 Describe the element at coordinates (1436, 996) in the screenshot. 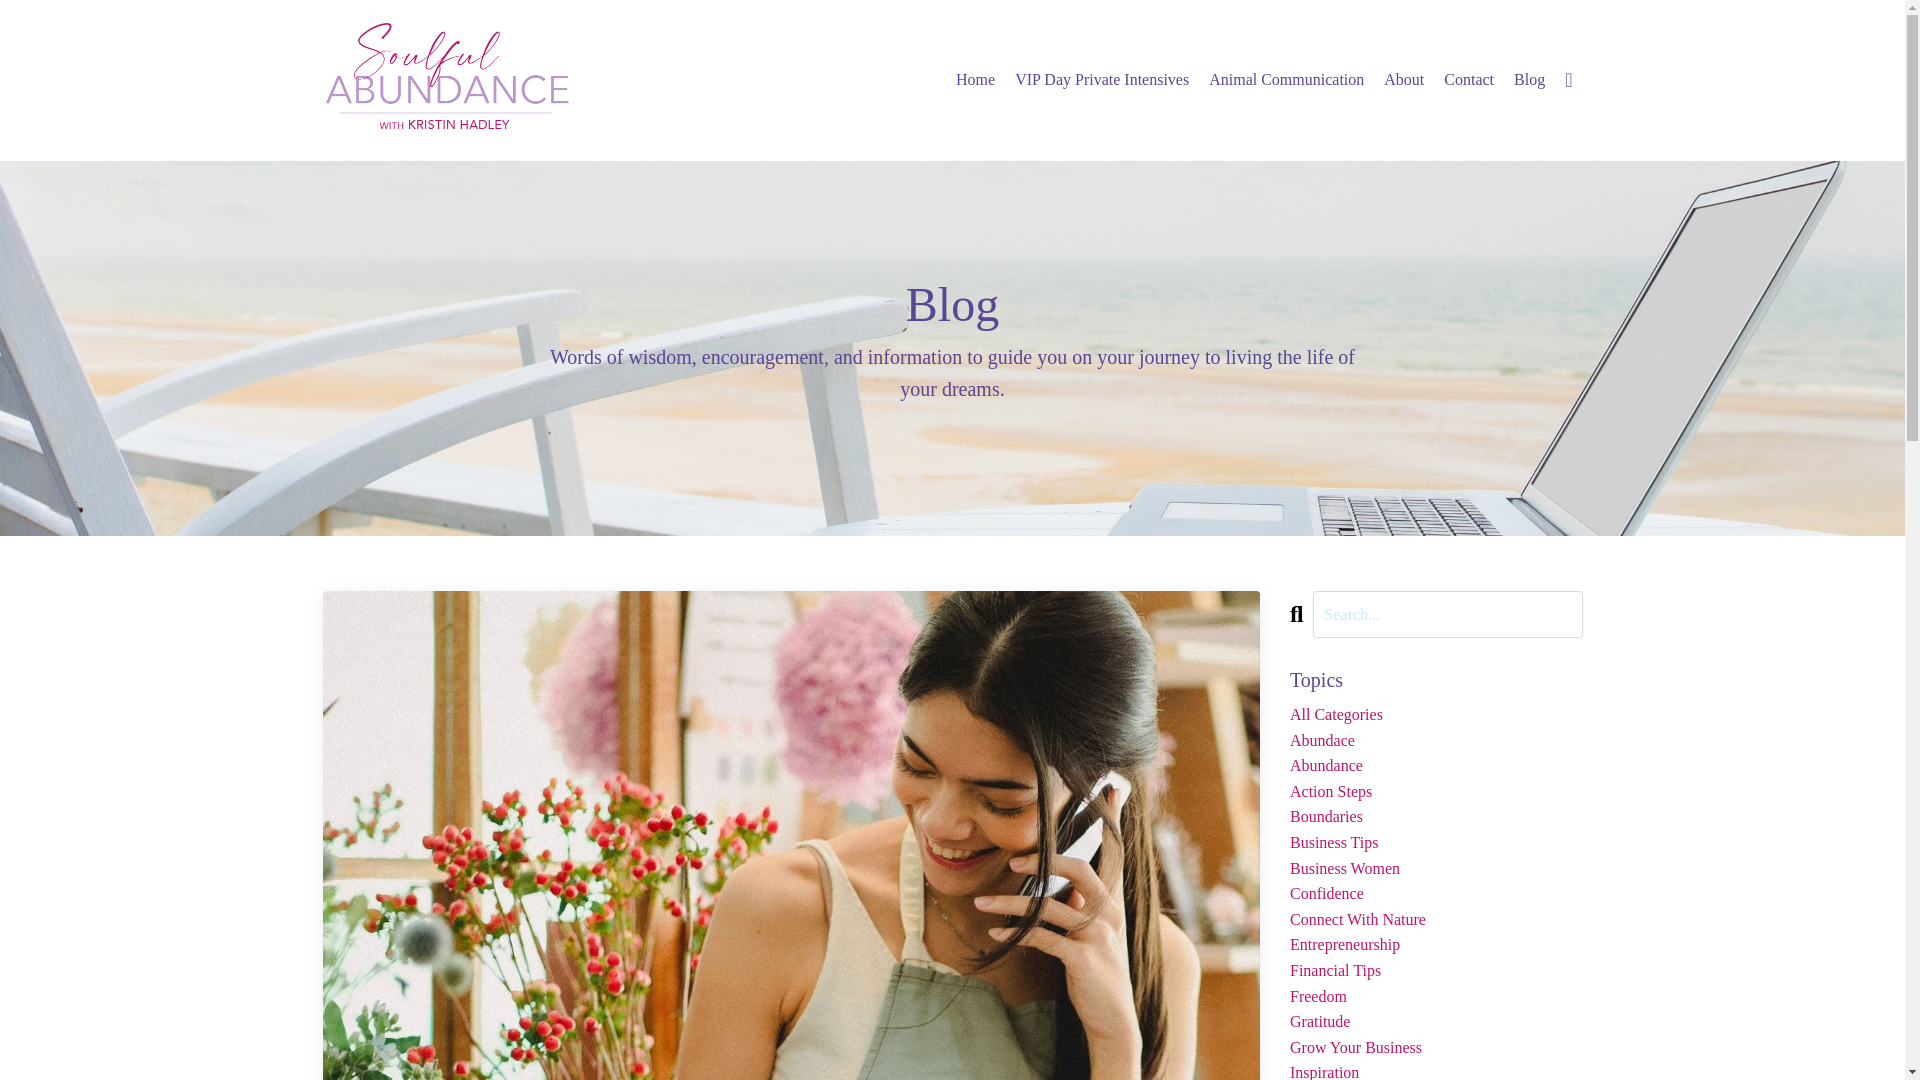

I see `Freedom` at that location.